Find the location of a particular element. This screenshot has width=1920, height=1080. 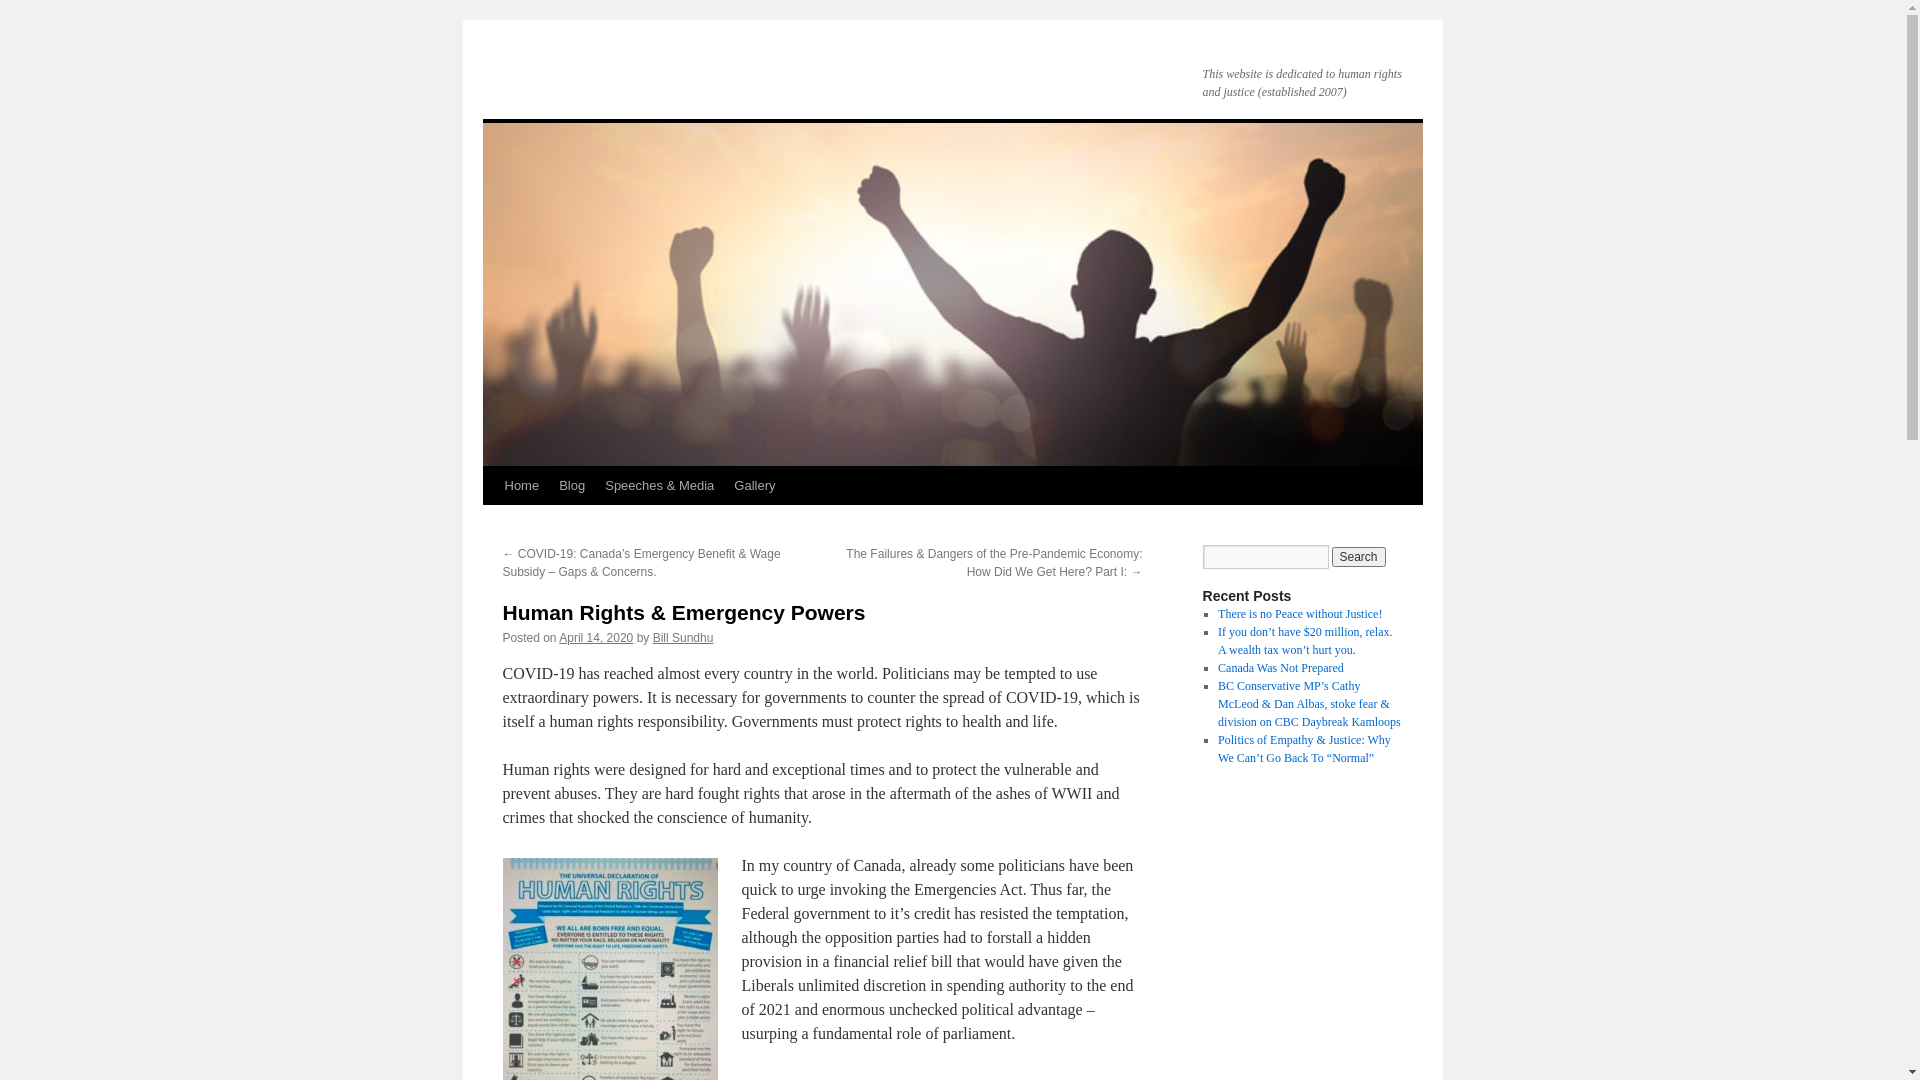

Bill Sundhu is located at coordinates (684, 638).